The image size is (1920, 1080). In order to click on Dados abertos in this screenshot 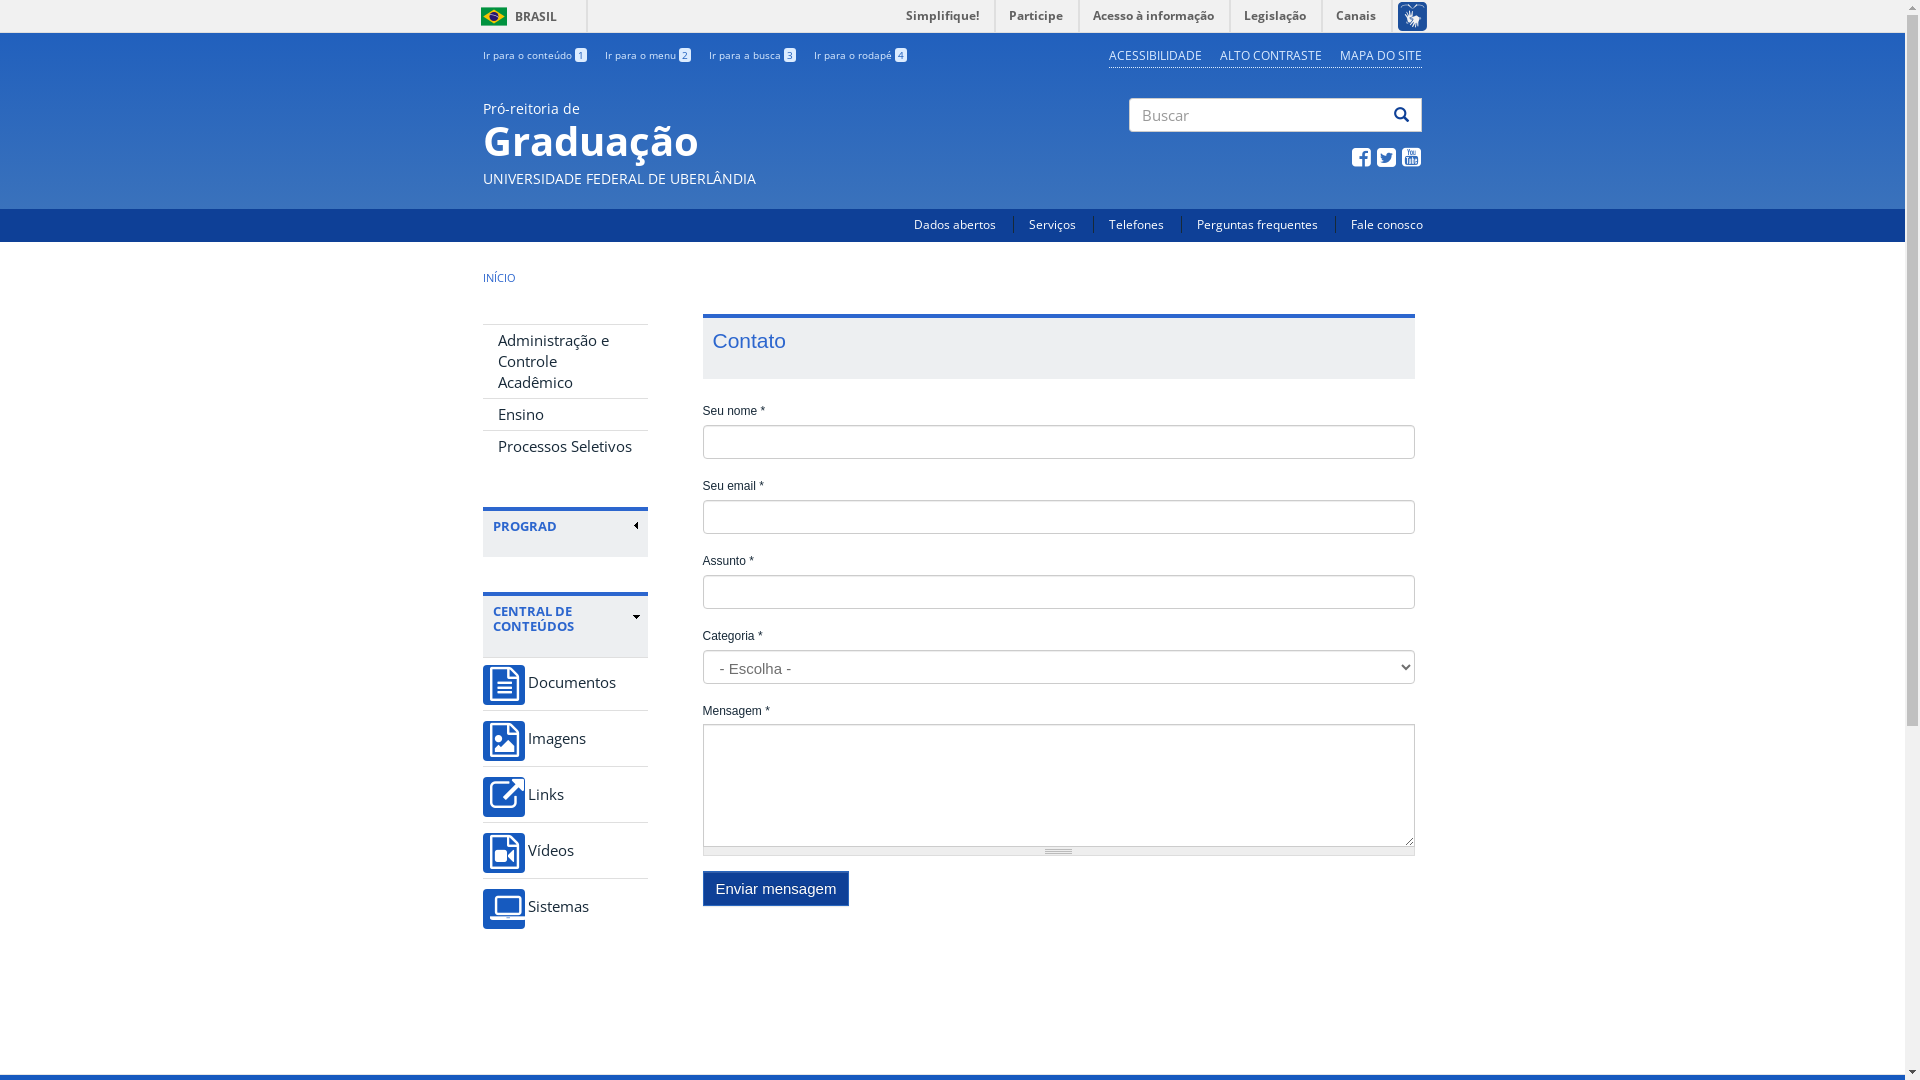, I will do `click(955, 224)`.